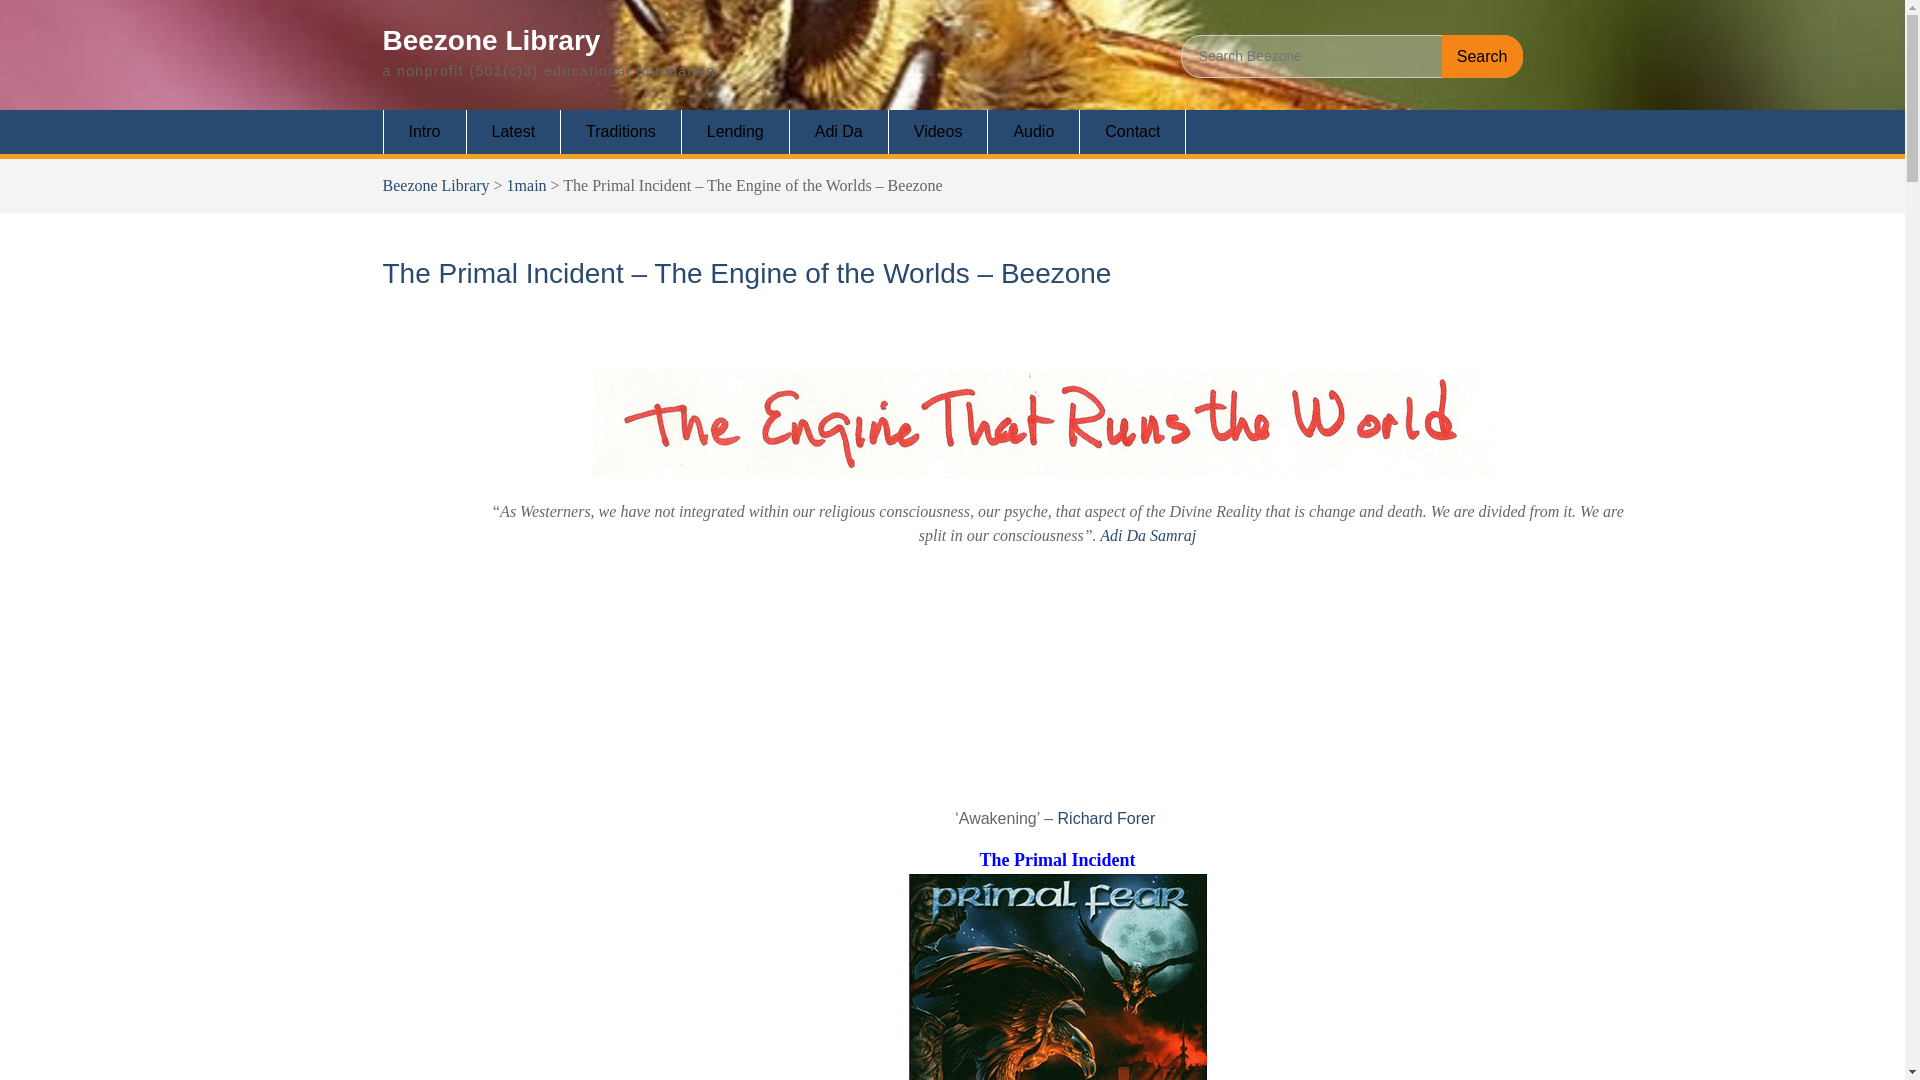 The image size is (1920, 1080). What do you see at coordinates (938, 132) in the screenshot?
I see `Videos` at bounding box center [938, 132].